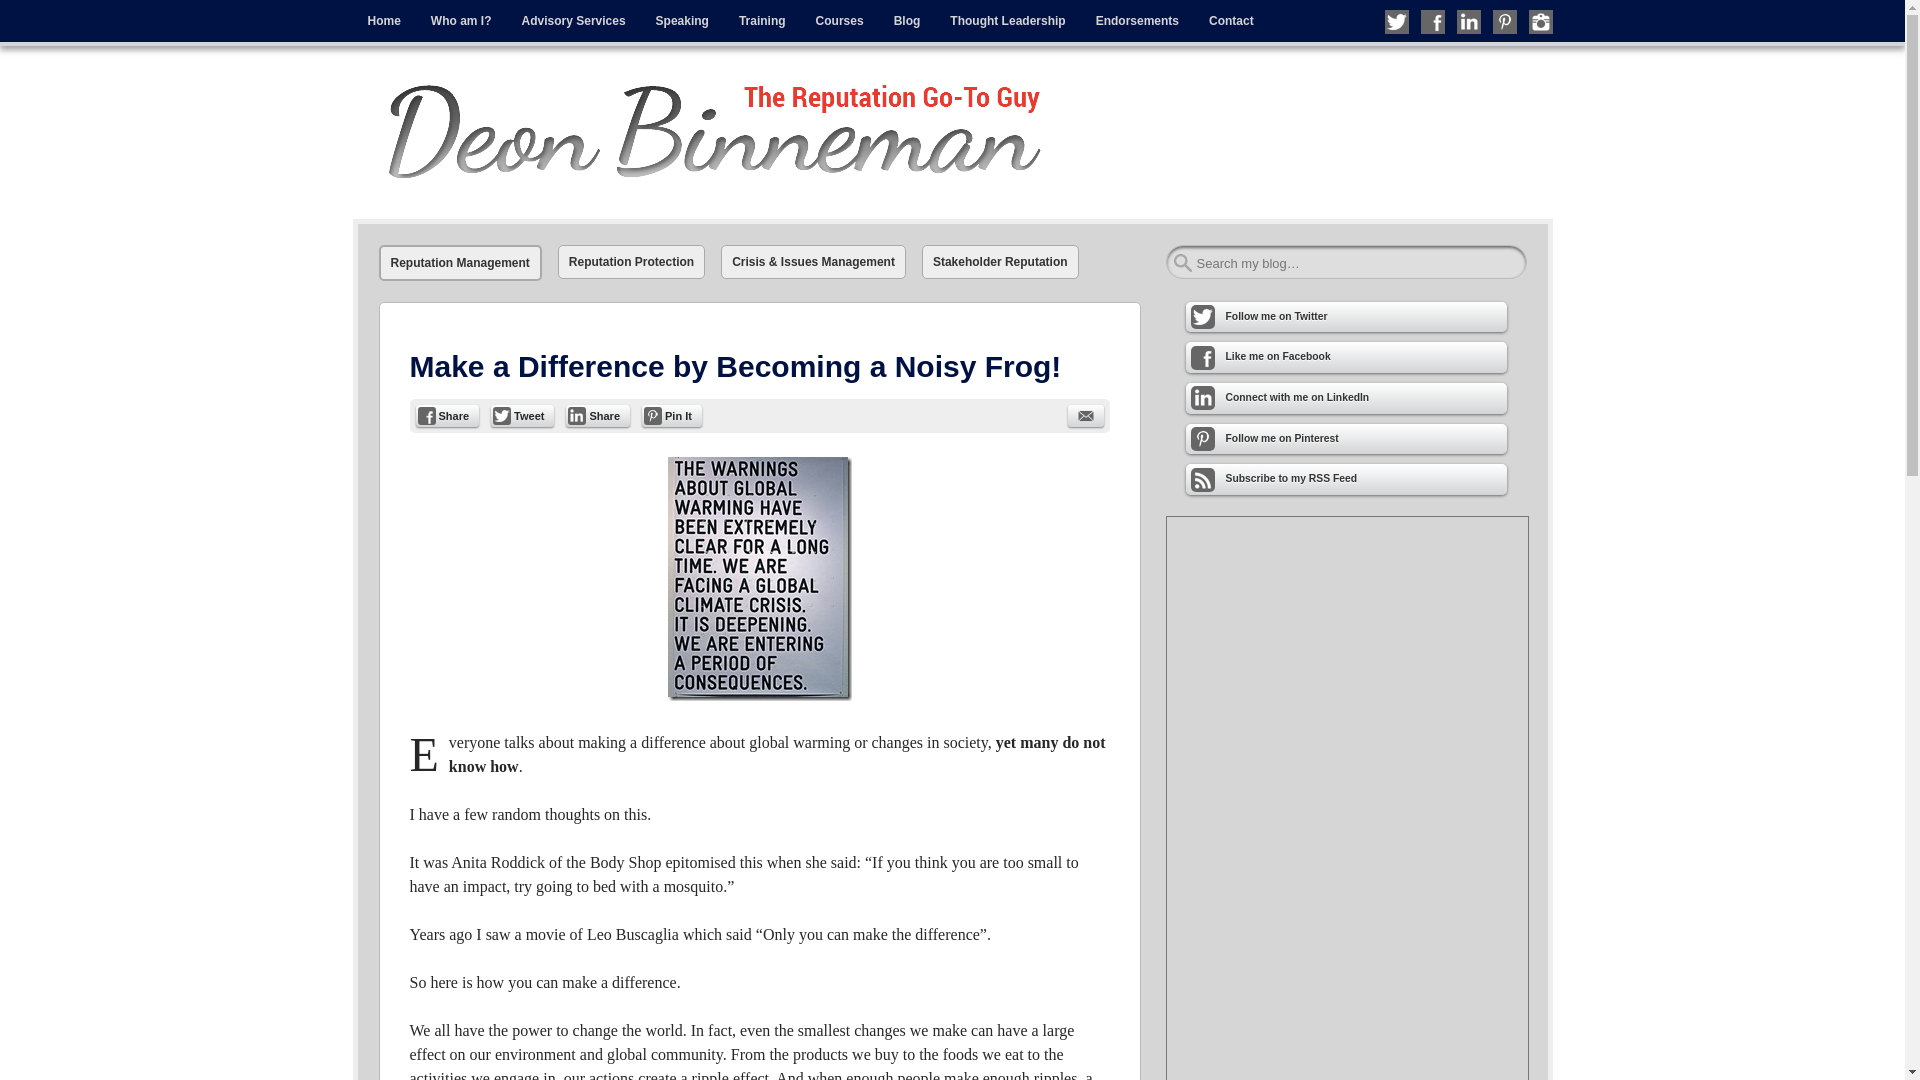 The width and height of the screenshot is (1920, 1080). What do you see at coordinates (1137, 21) in the screenshot?
I see `Endorsements` at bounding box center [1137, 21].